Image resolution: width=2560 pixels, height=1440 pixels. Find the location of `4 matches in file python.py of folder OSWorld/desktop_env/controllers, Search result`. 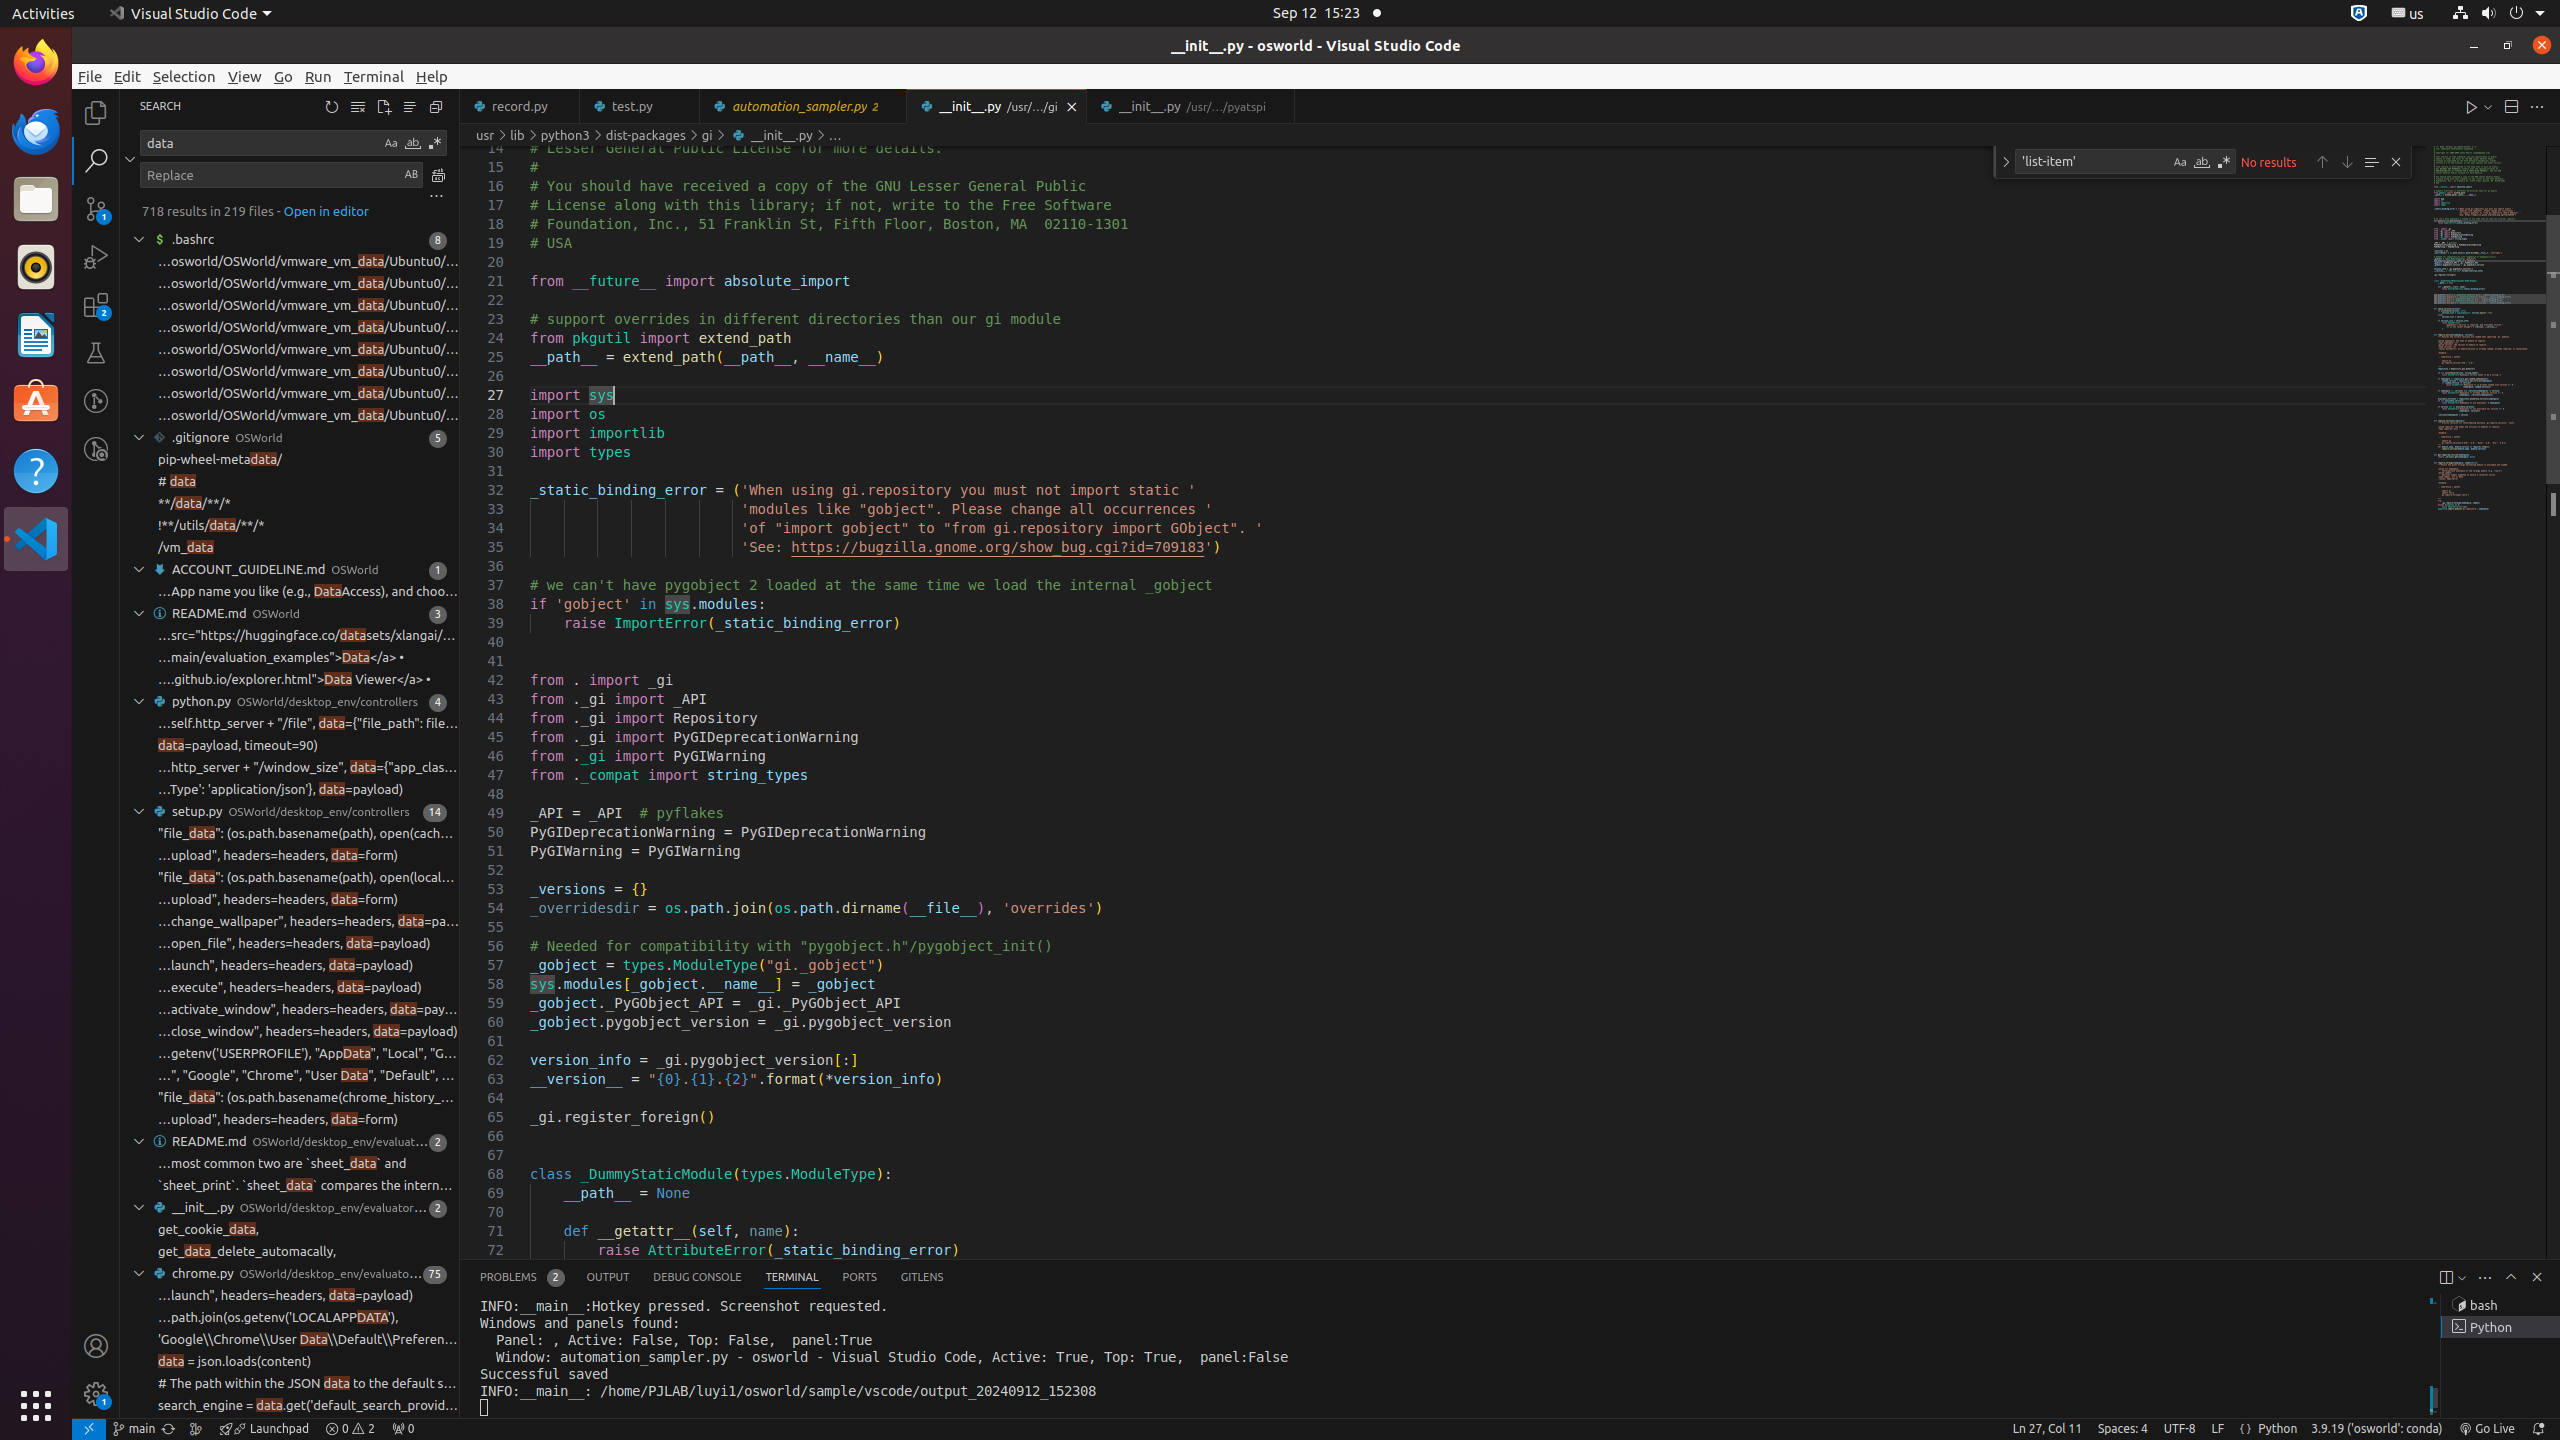

4 matches in file python.py of folder OSWorld/desktop_env/controllers, Search result is located at coordinates (290, 702).